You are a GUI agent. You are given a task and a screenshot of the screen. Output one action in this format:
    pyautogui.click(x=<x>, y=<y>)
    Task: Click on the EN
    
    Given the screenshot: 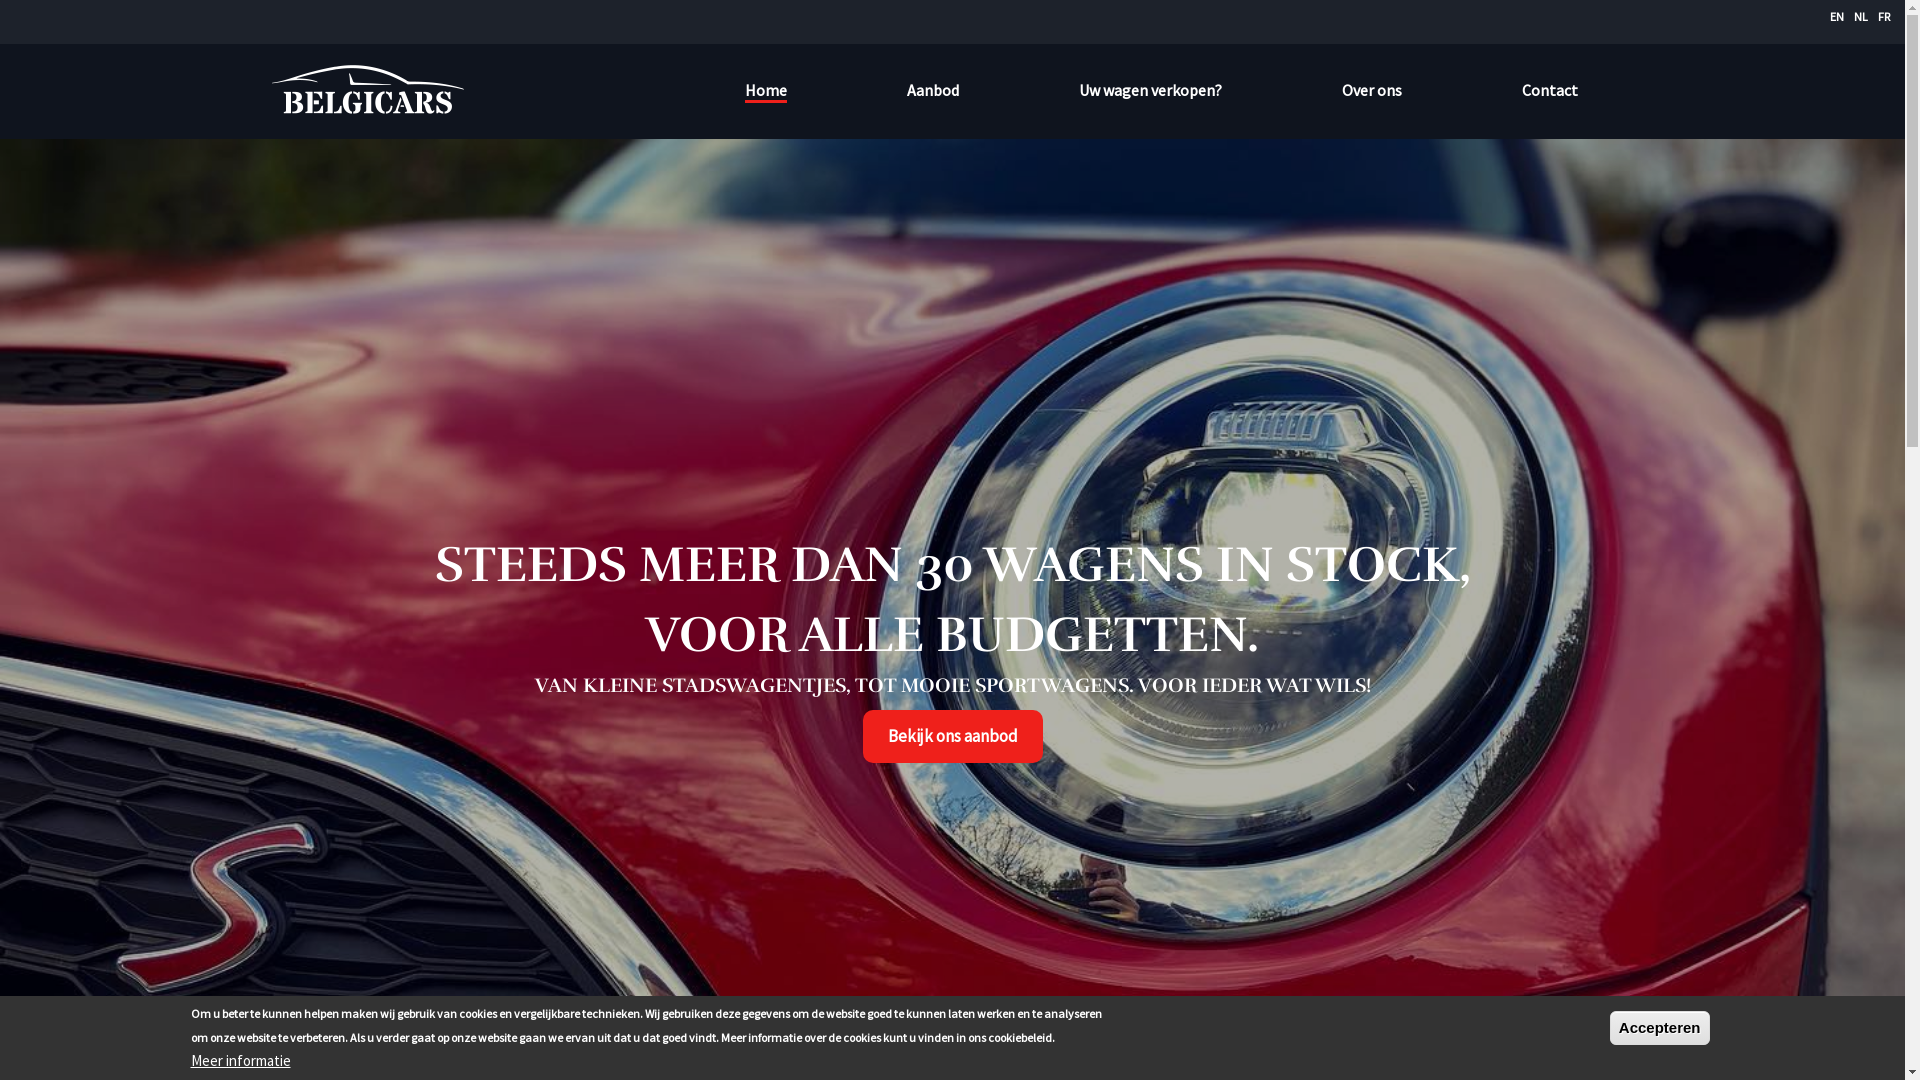 What is the action you would take?
    pyautogui.click(x=1837, y=16)
    